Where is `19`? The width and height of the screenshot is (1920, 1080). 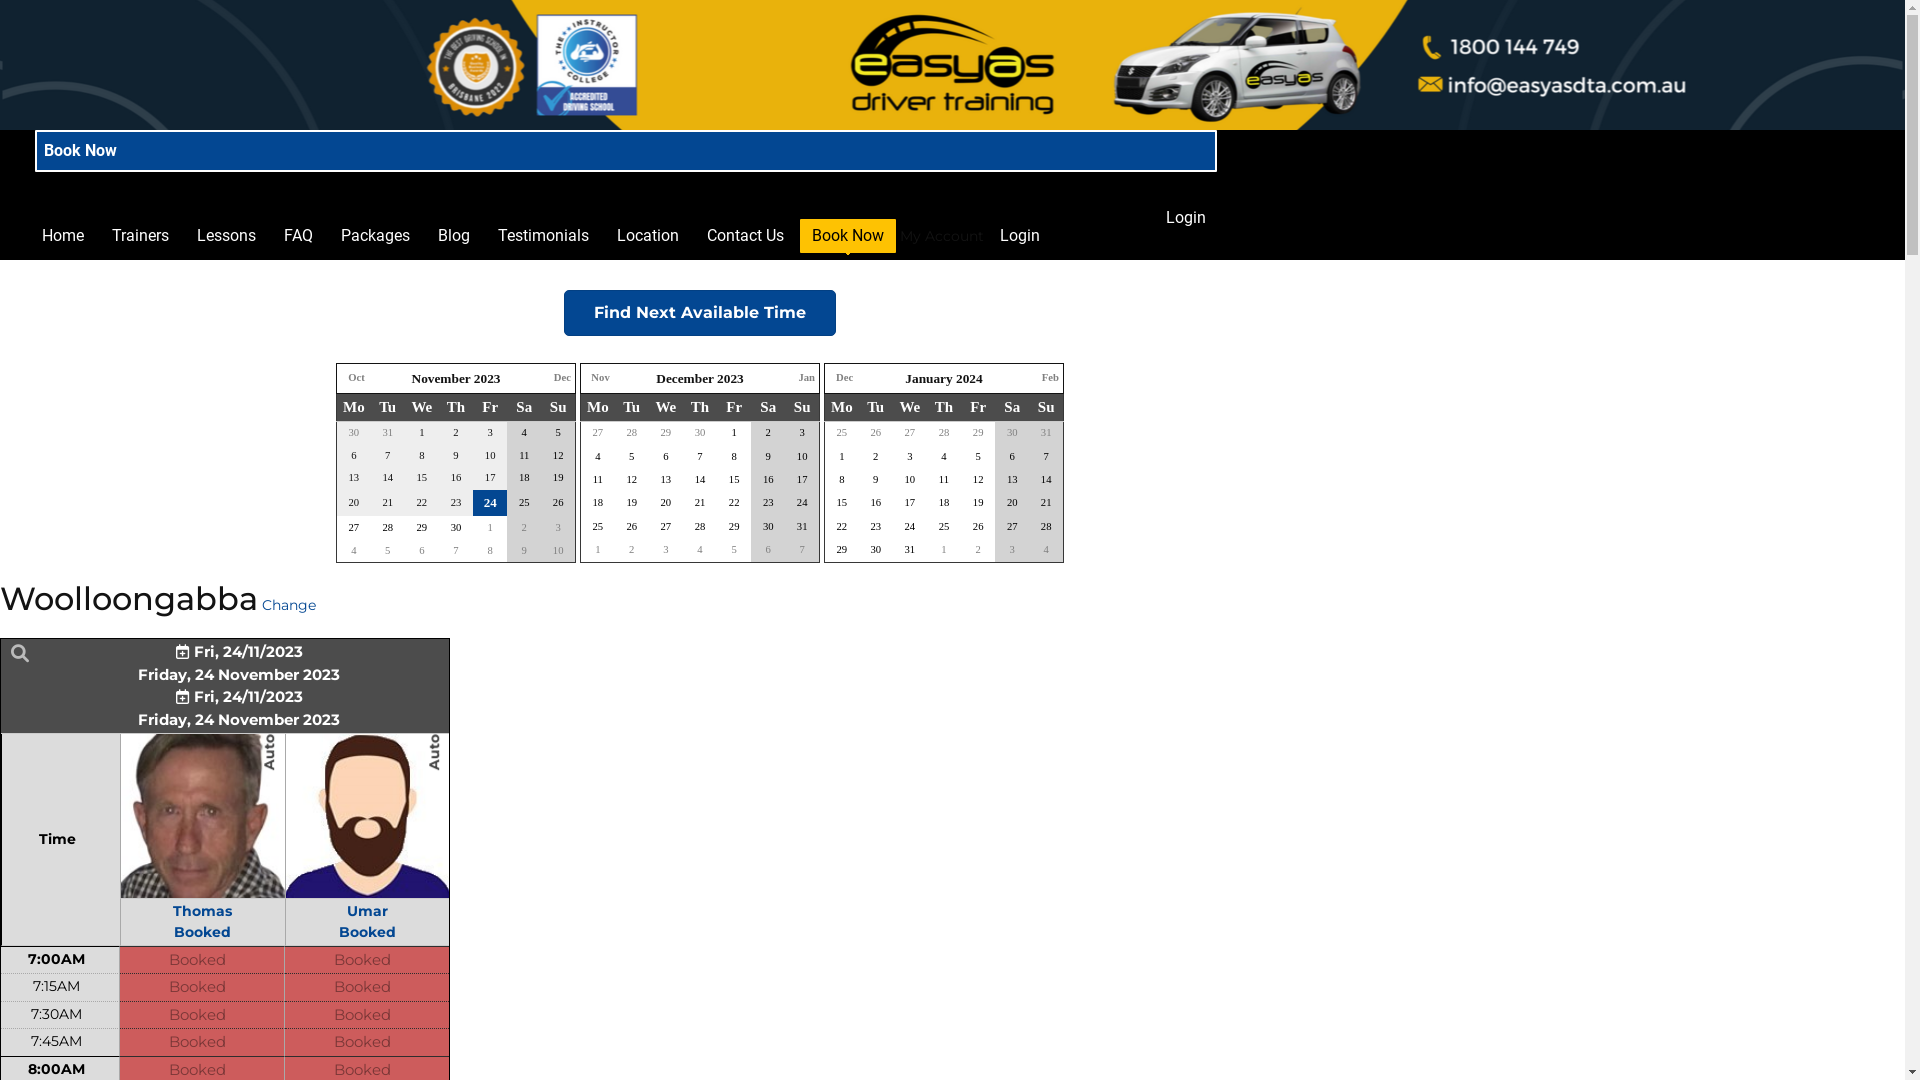
19 is located at coordinates (632, 502).